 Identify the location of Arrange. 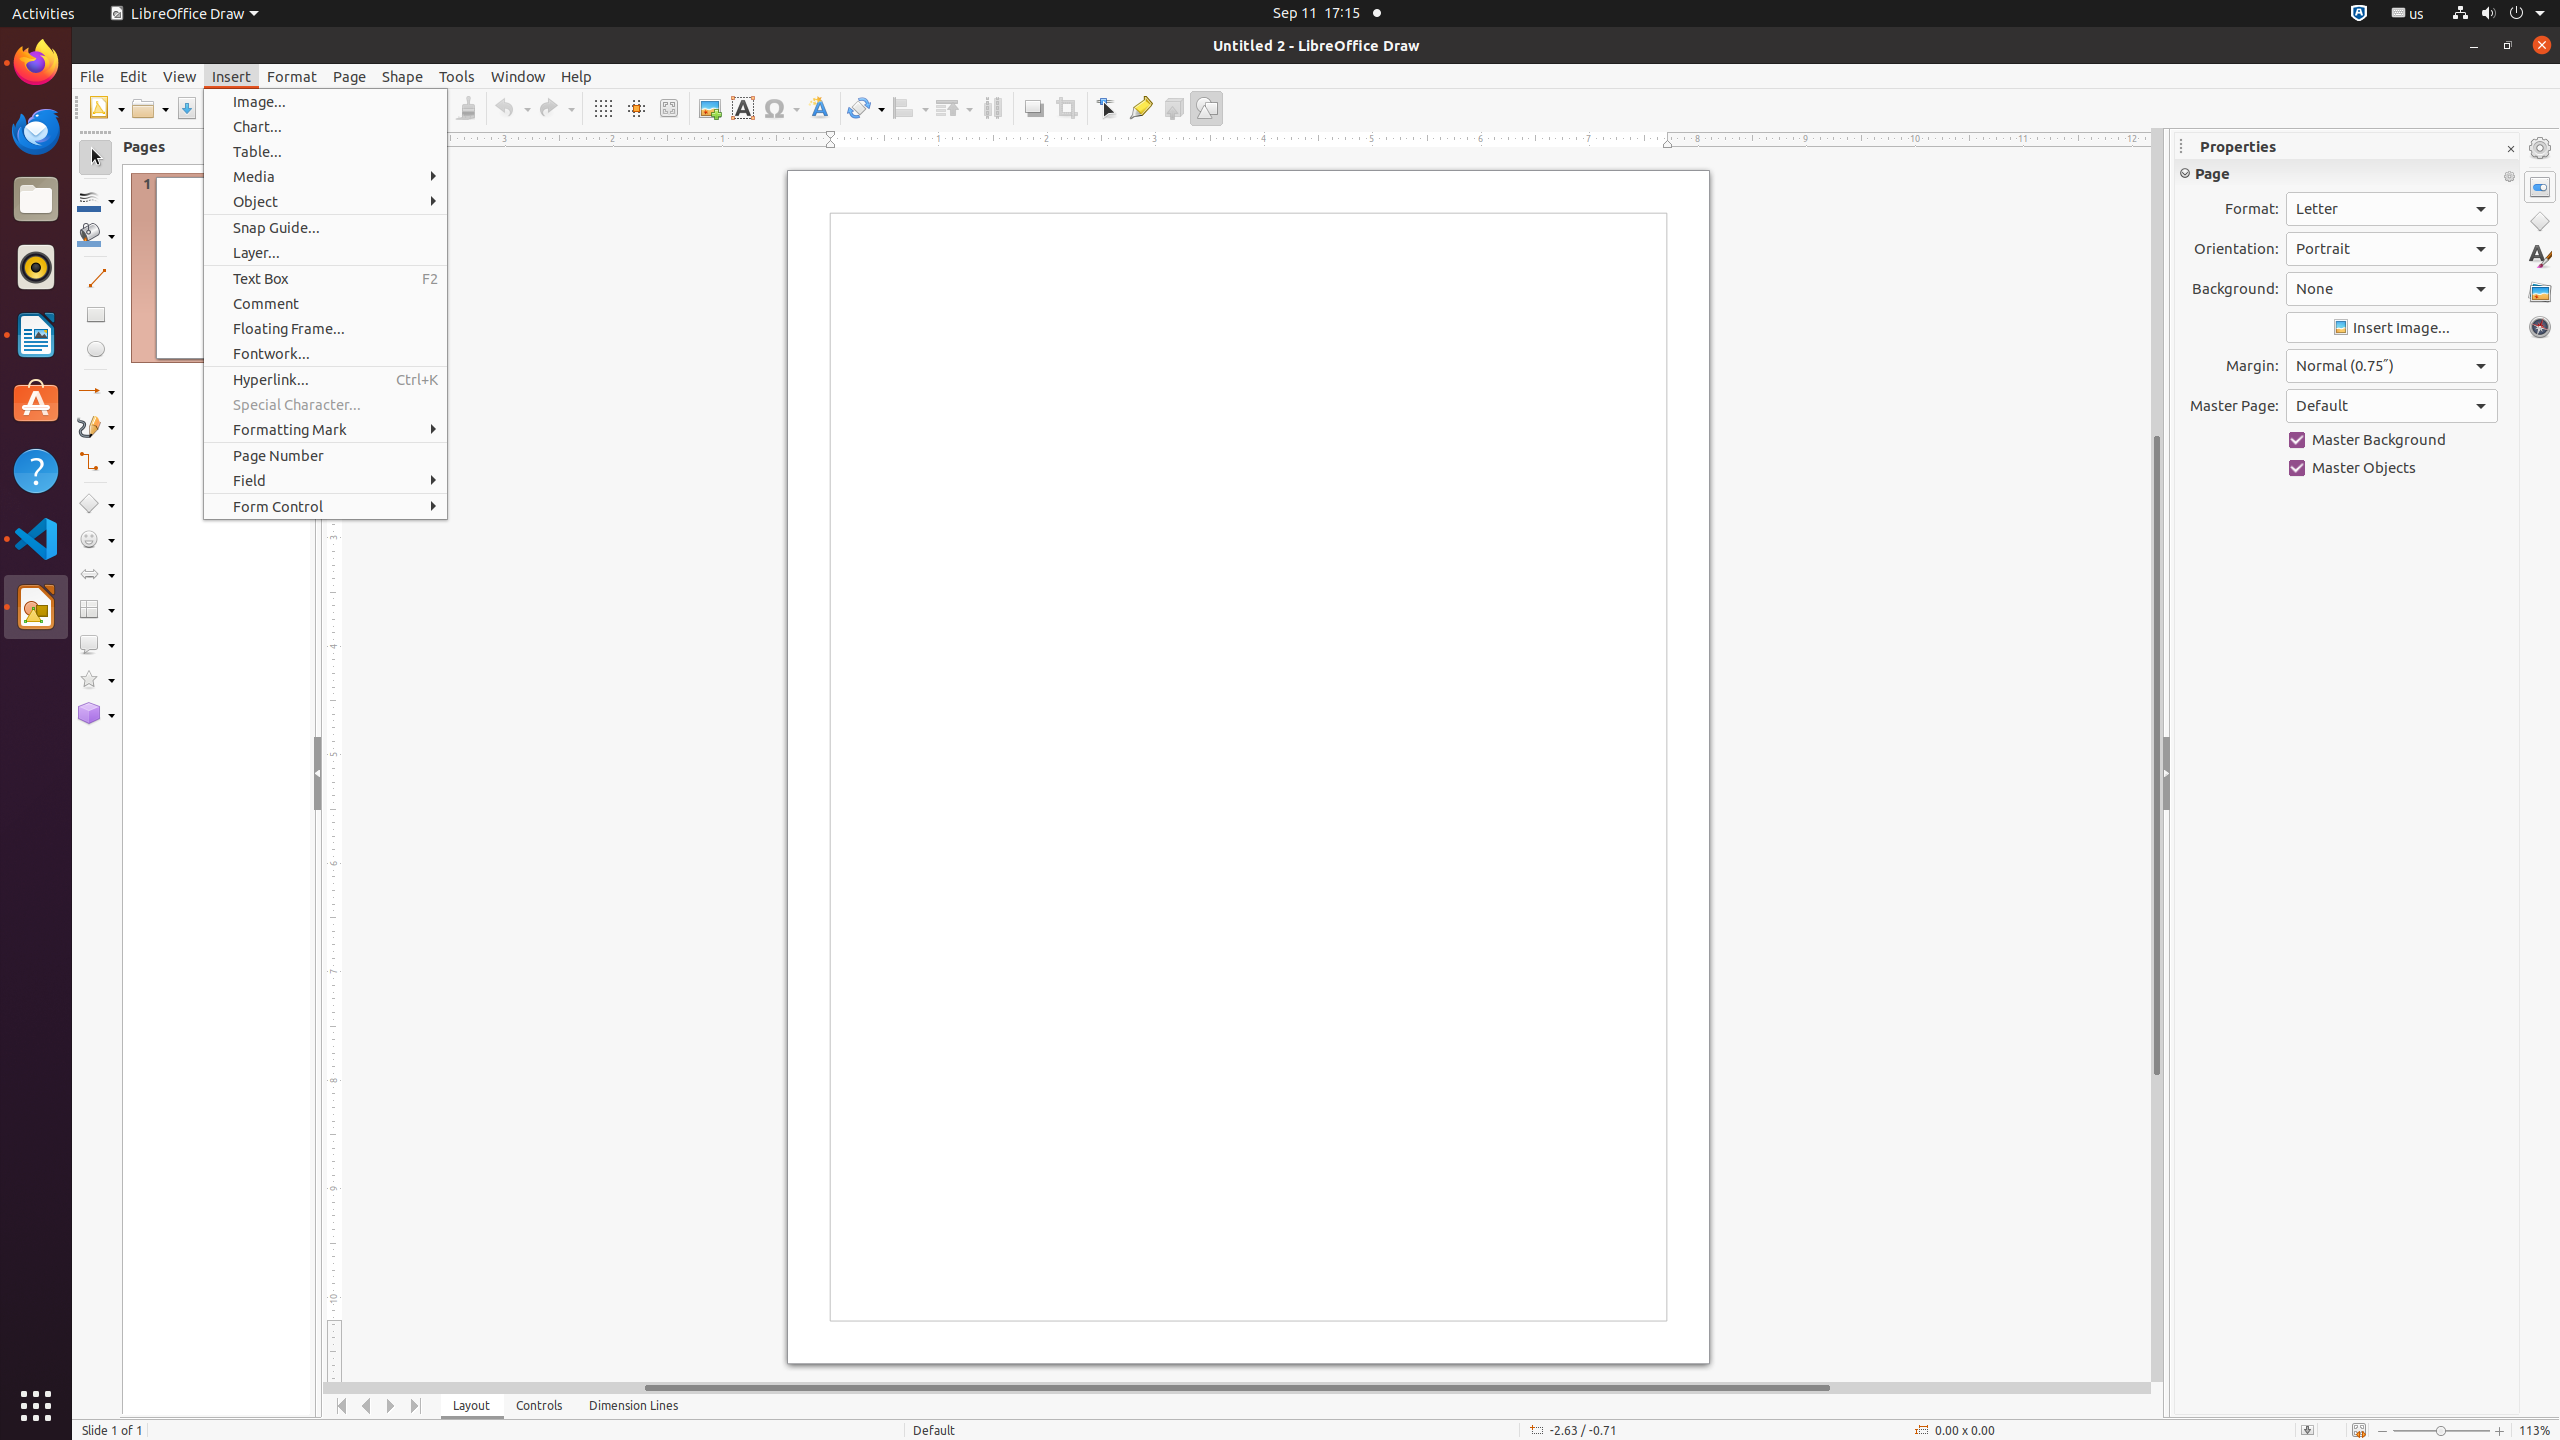
(954, 108).